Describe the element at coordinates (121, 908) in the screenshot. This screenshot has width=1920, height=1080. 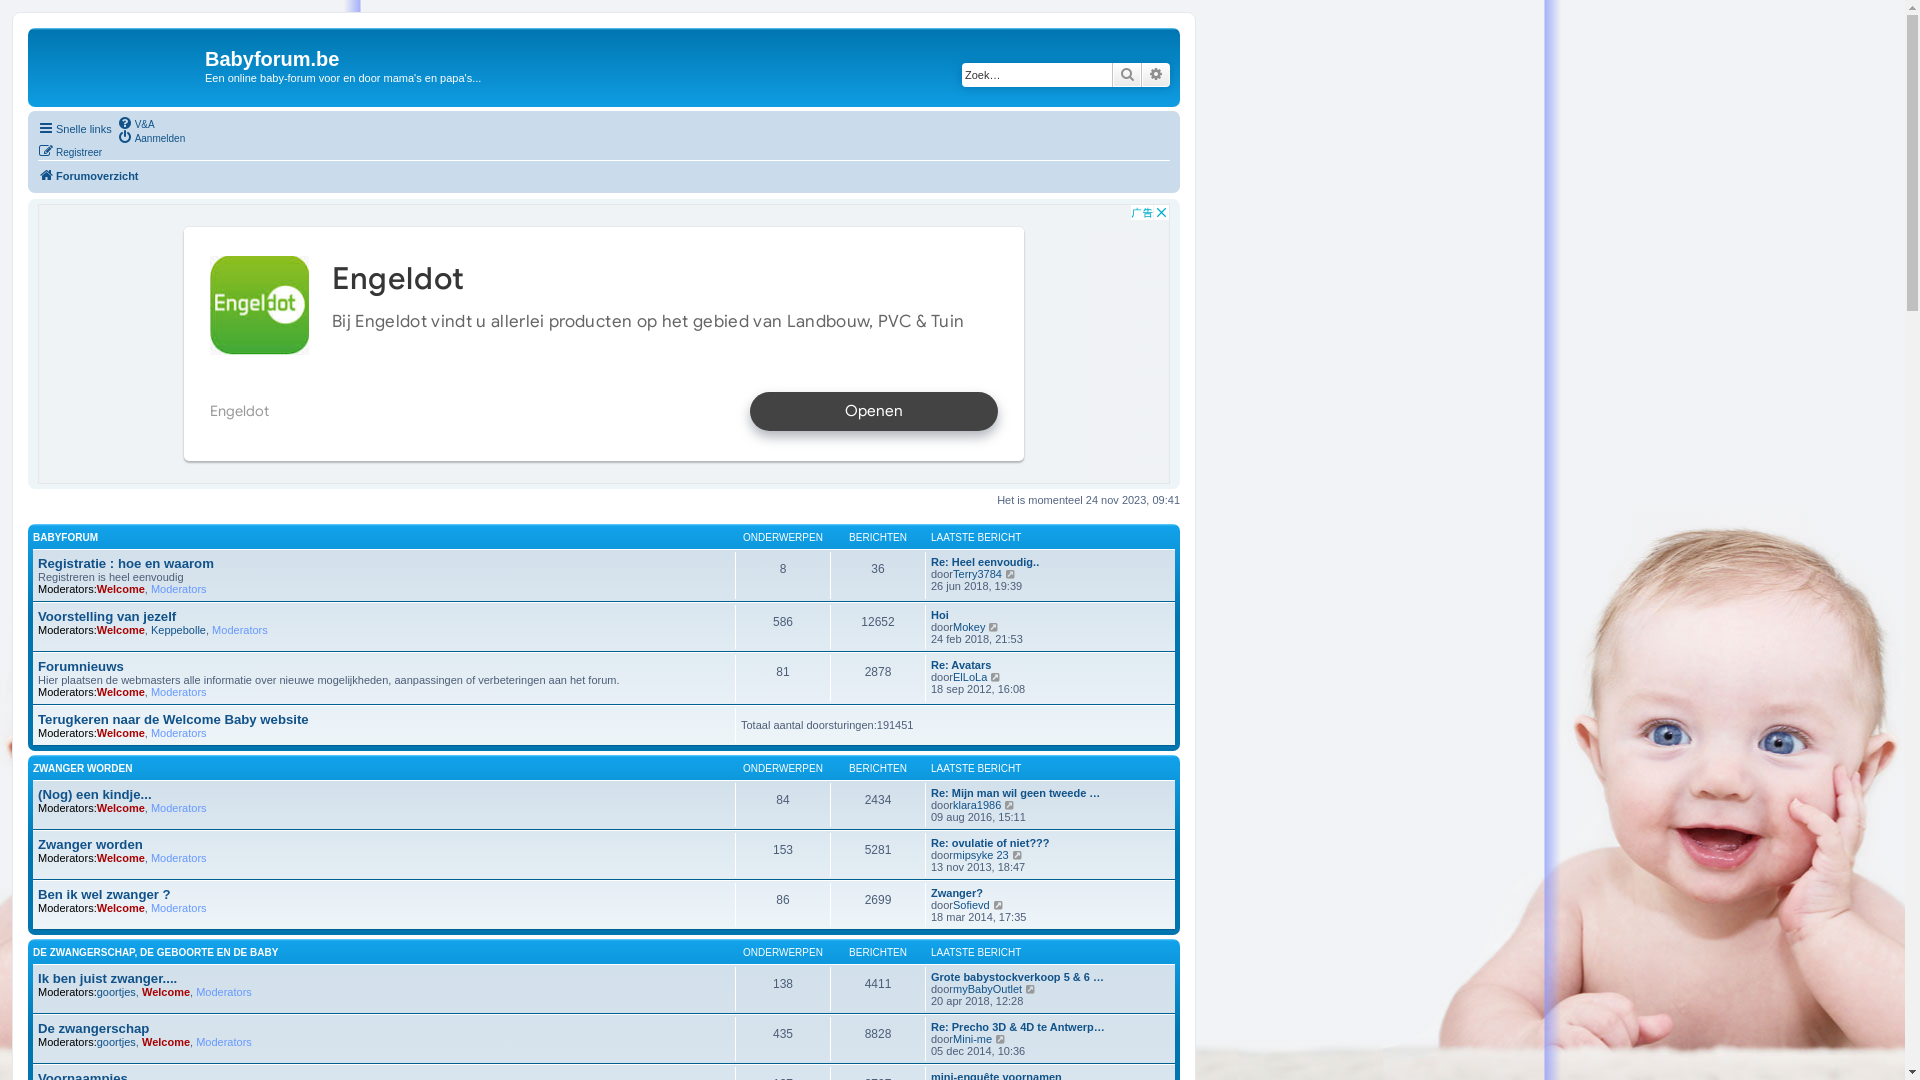
I see `Welcome` at that location.